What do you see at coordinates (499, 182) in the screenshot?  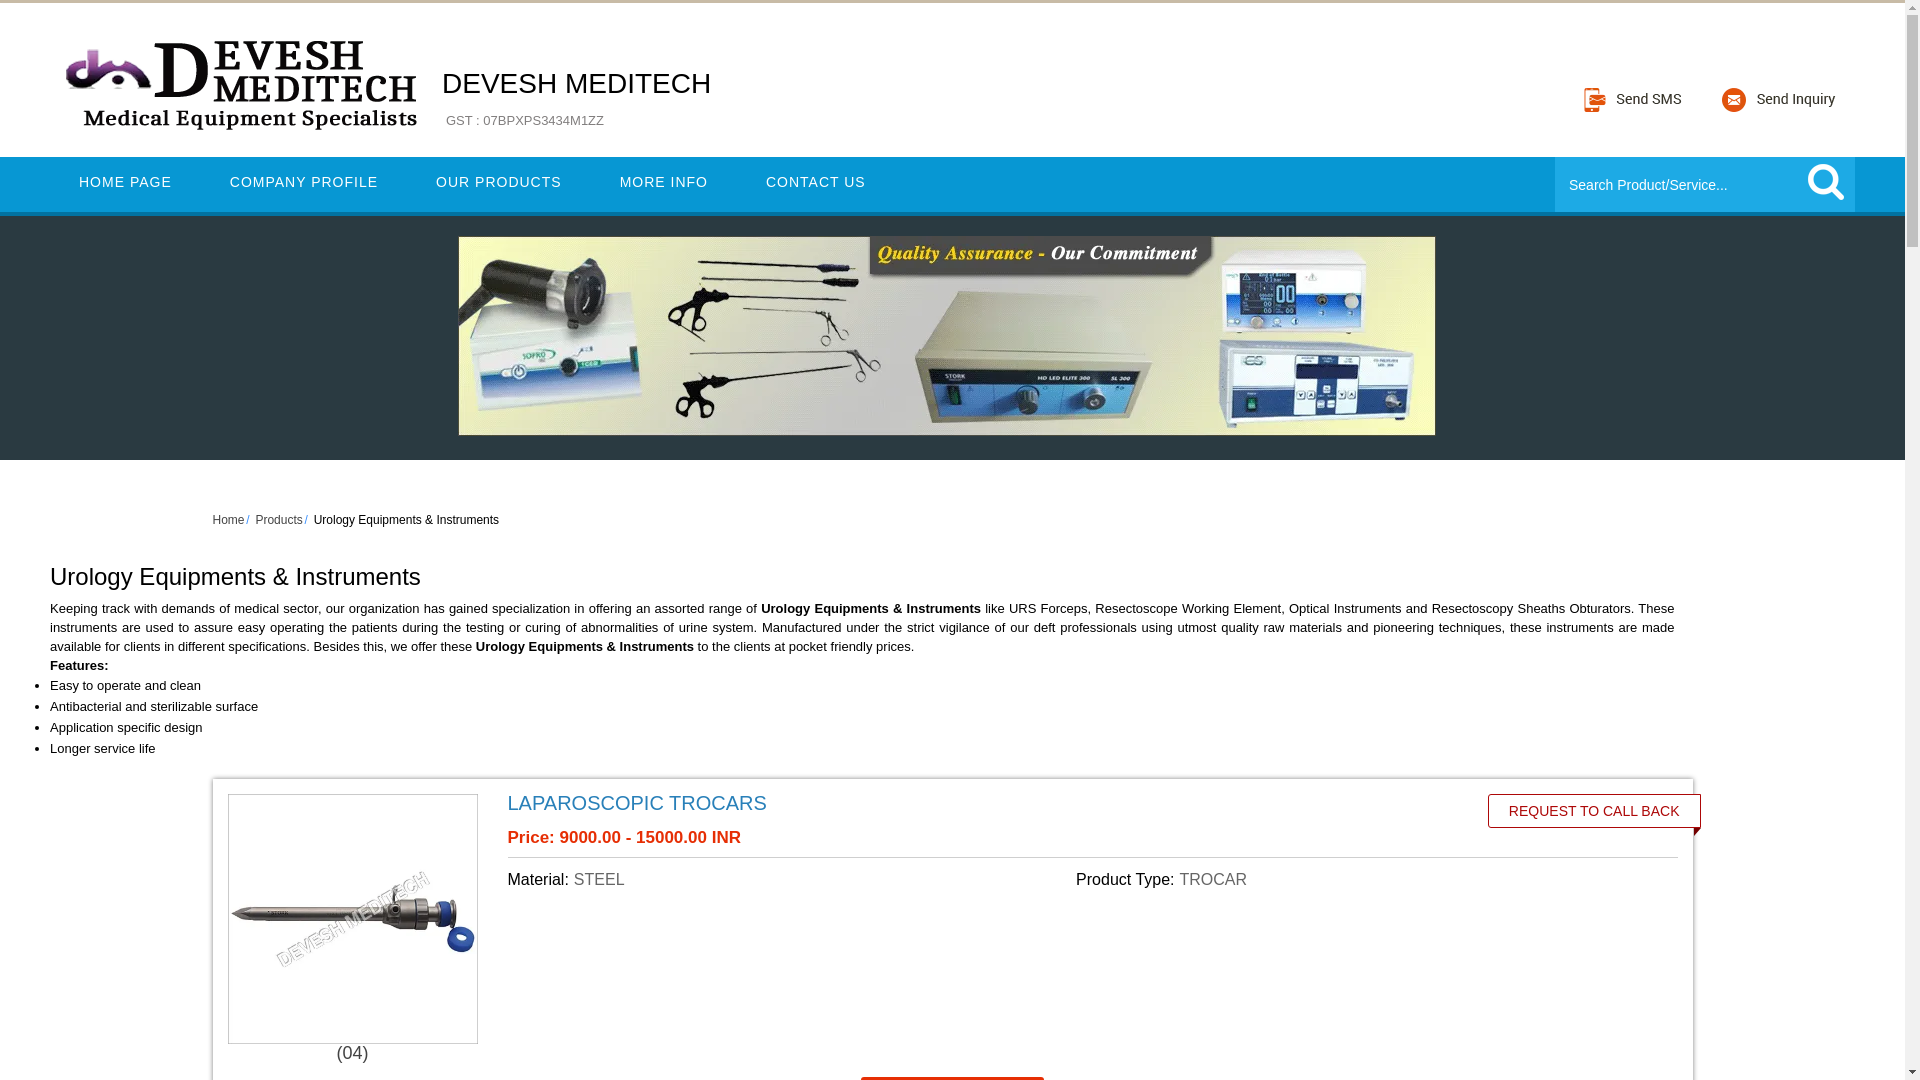 I see `Products` at bounding box center [499, 182].